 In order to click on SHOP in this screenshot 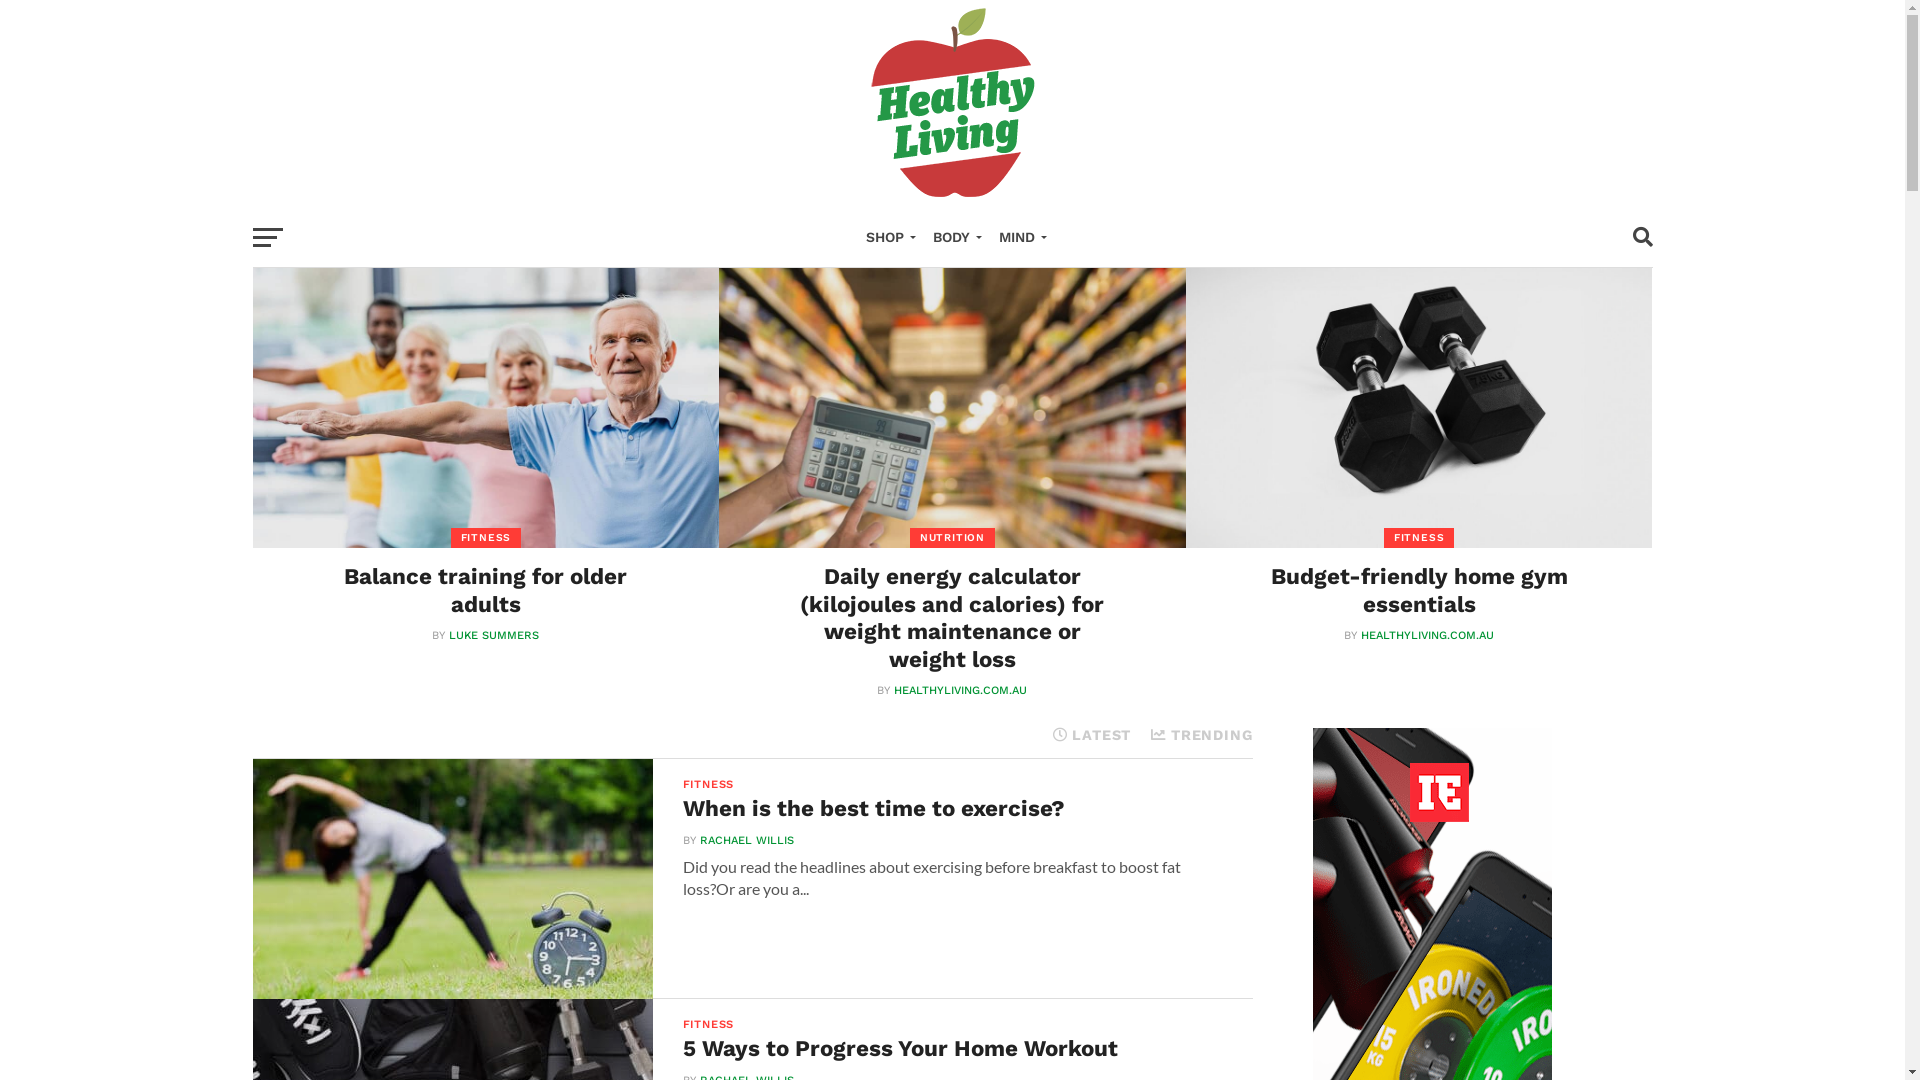, I will do `click(888, 238)`.